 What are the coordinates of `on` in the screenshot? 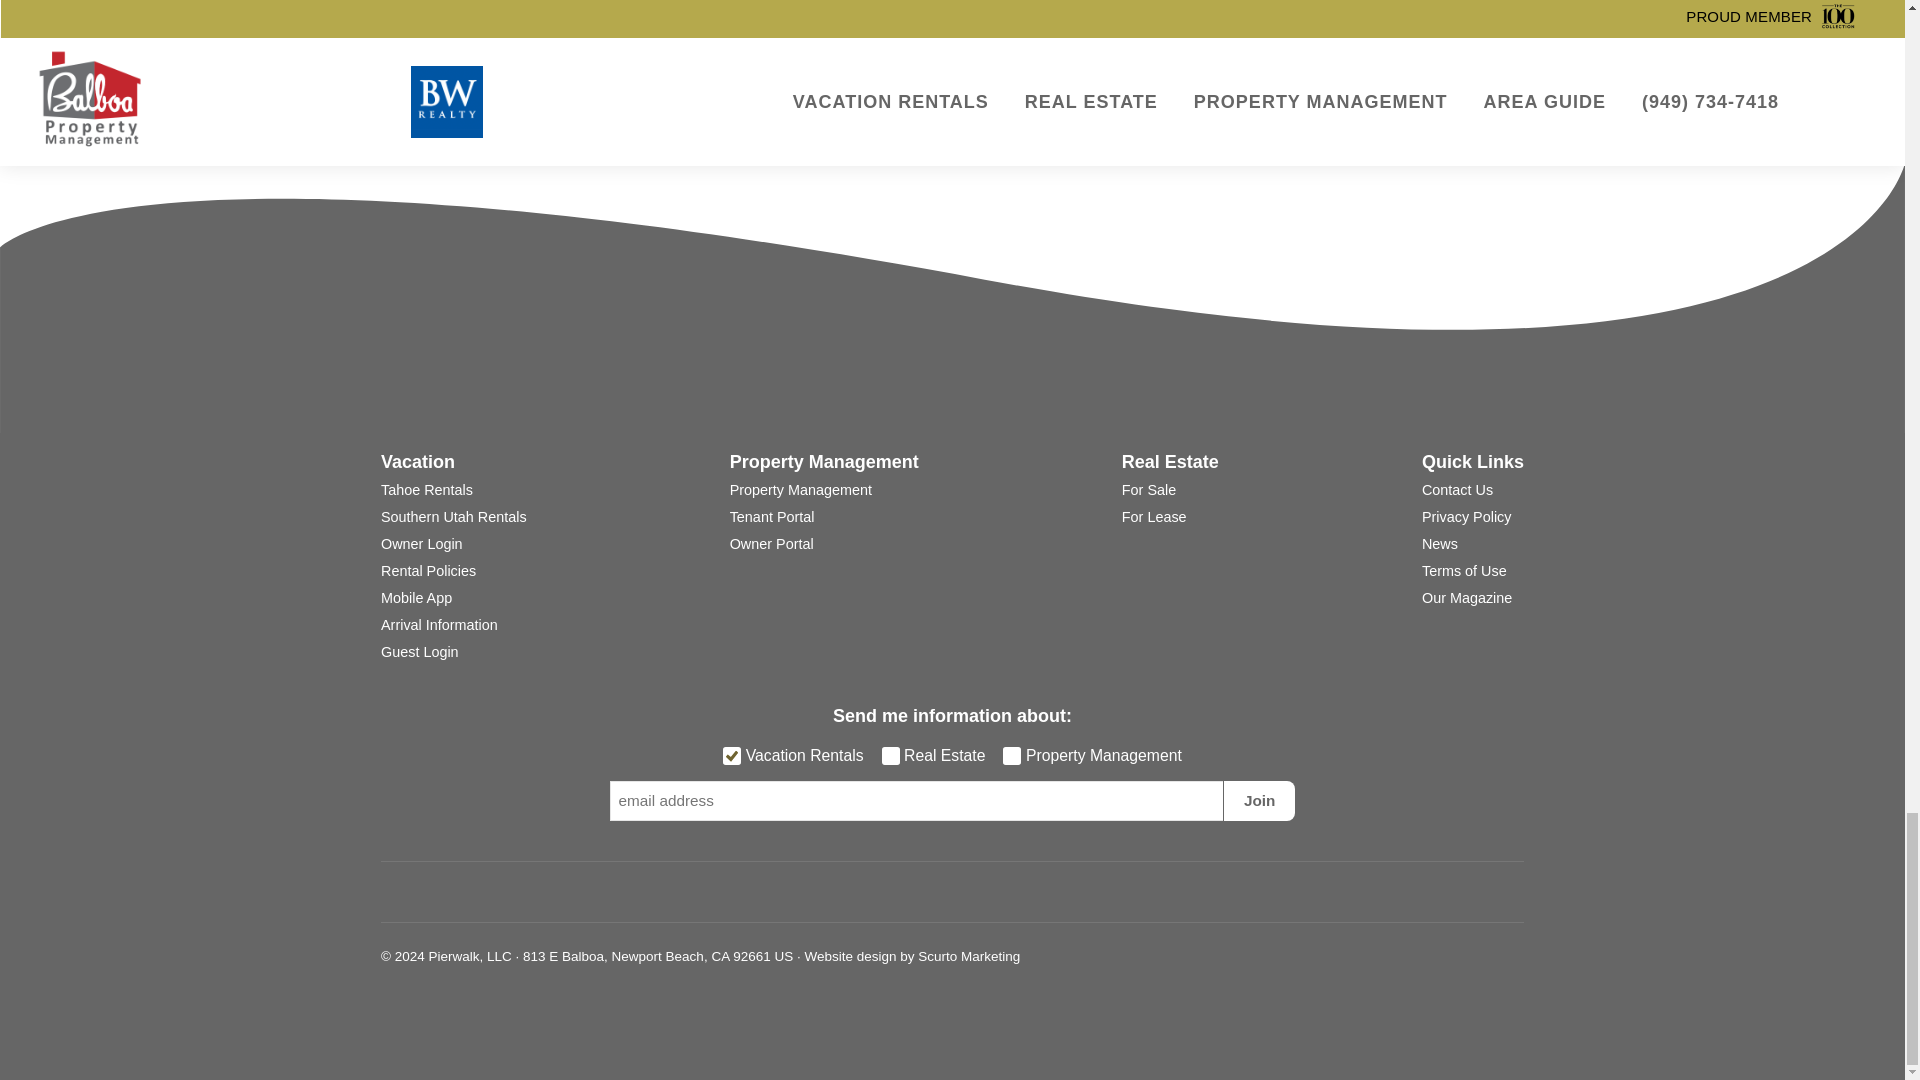 It's located at (890, 756).